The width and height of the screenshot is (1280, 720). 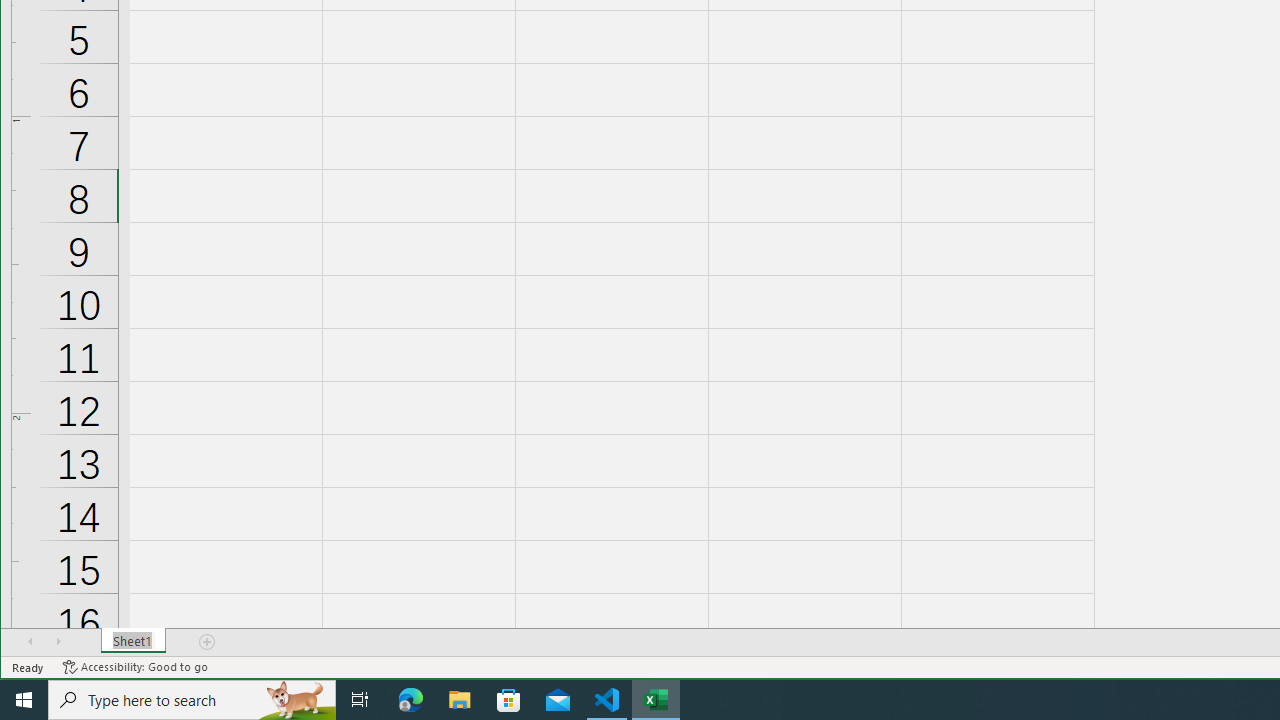 I want to click on Type here to search, so click(x=192, y=700).